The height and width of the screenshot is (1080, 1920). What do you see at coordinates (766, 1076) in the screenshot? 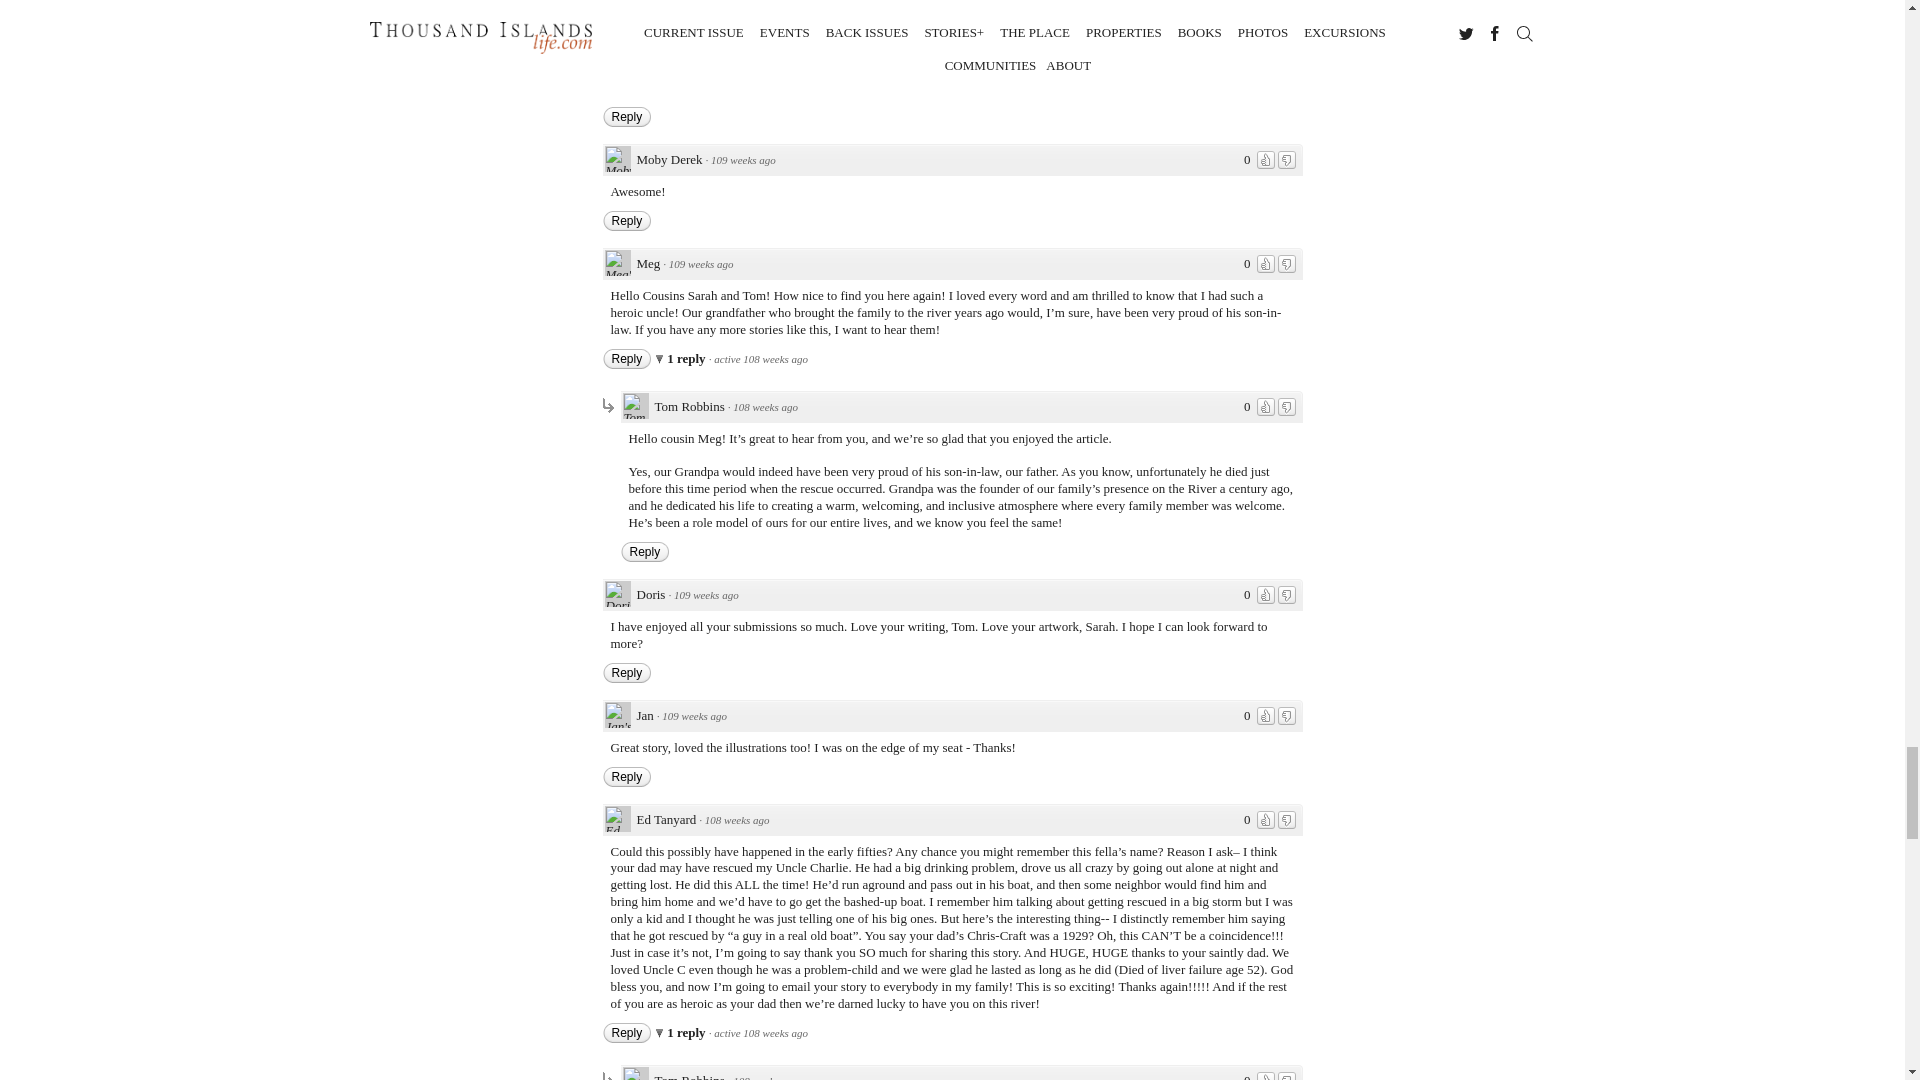
I see `Comment Permalink` at bounding box center [766, 1076].